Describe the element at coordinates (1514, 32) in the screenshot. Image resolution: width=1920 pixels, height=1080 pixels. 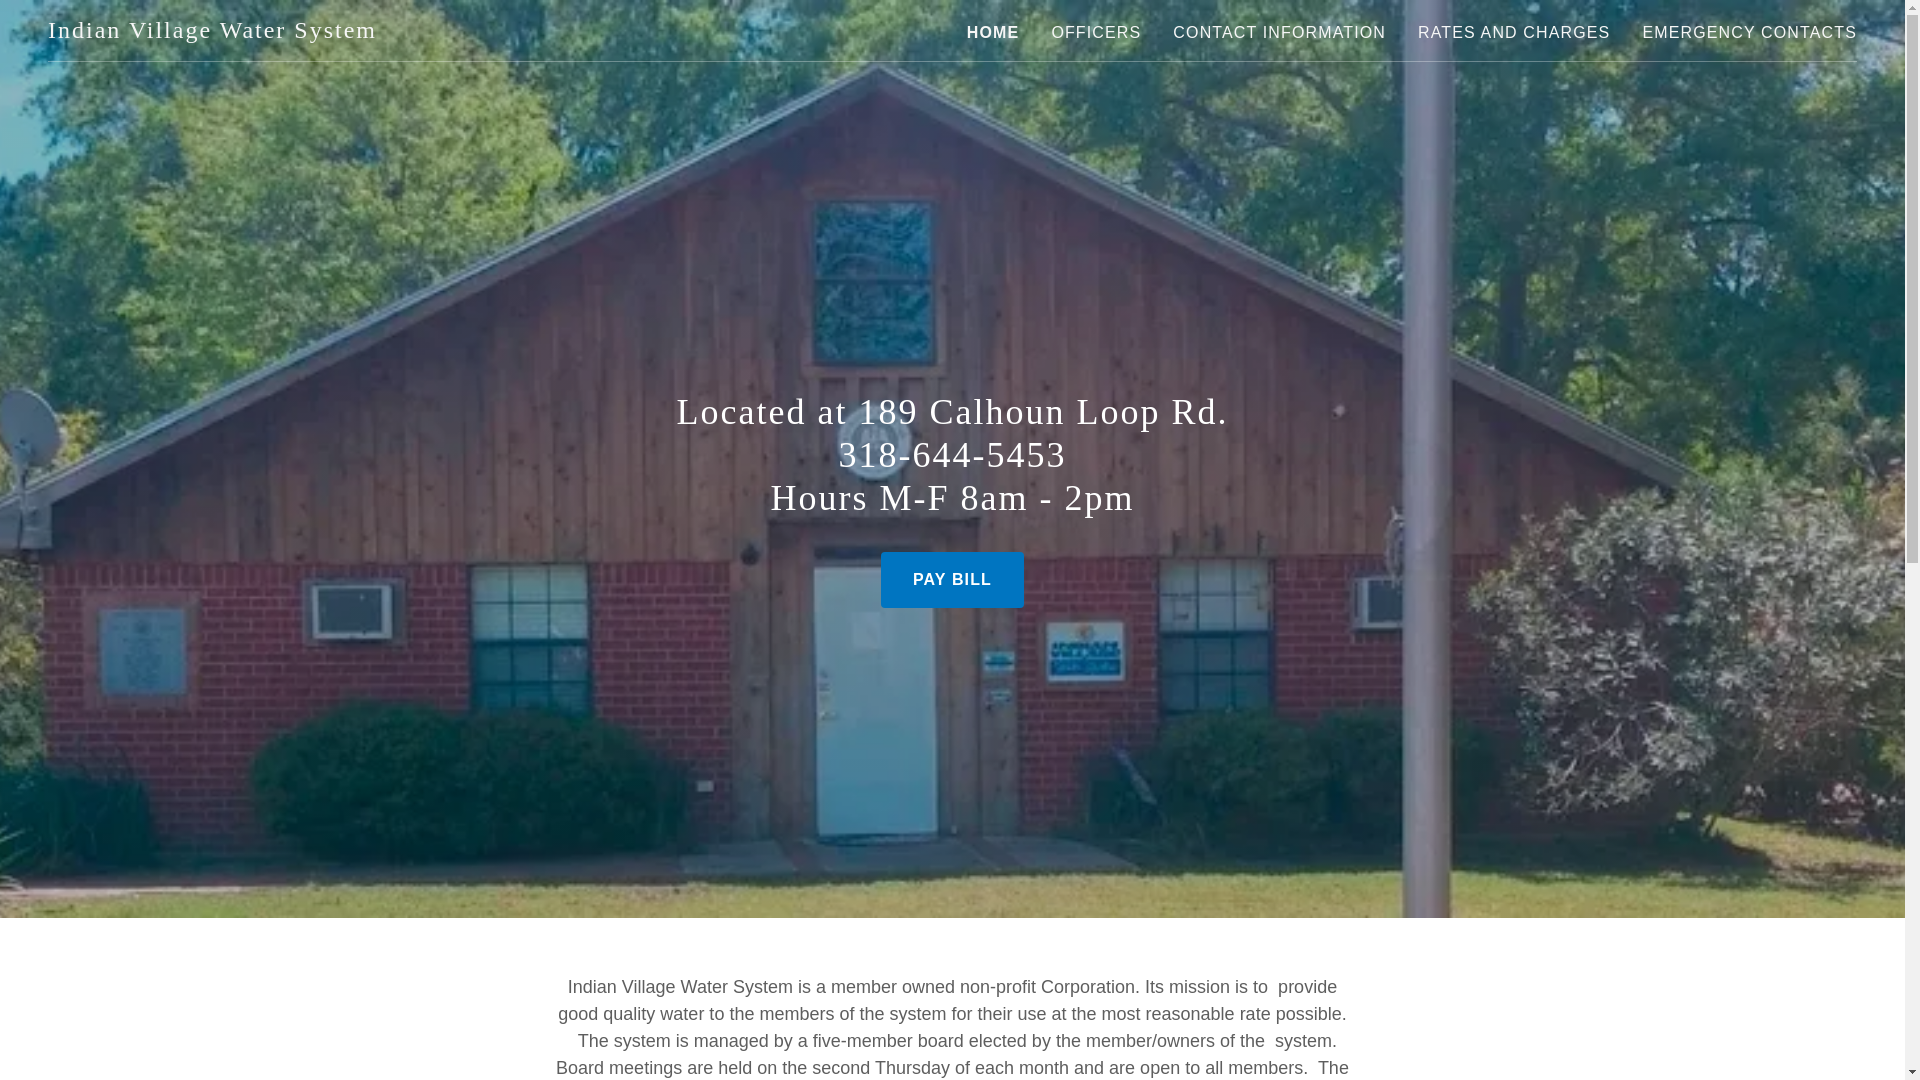
I see `RATES AND CHARGES` at that location.